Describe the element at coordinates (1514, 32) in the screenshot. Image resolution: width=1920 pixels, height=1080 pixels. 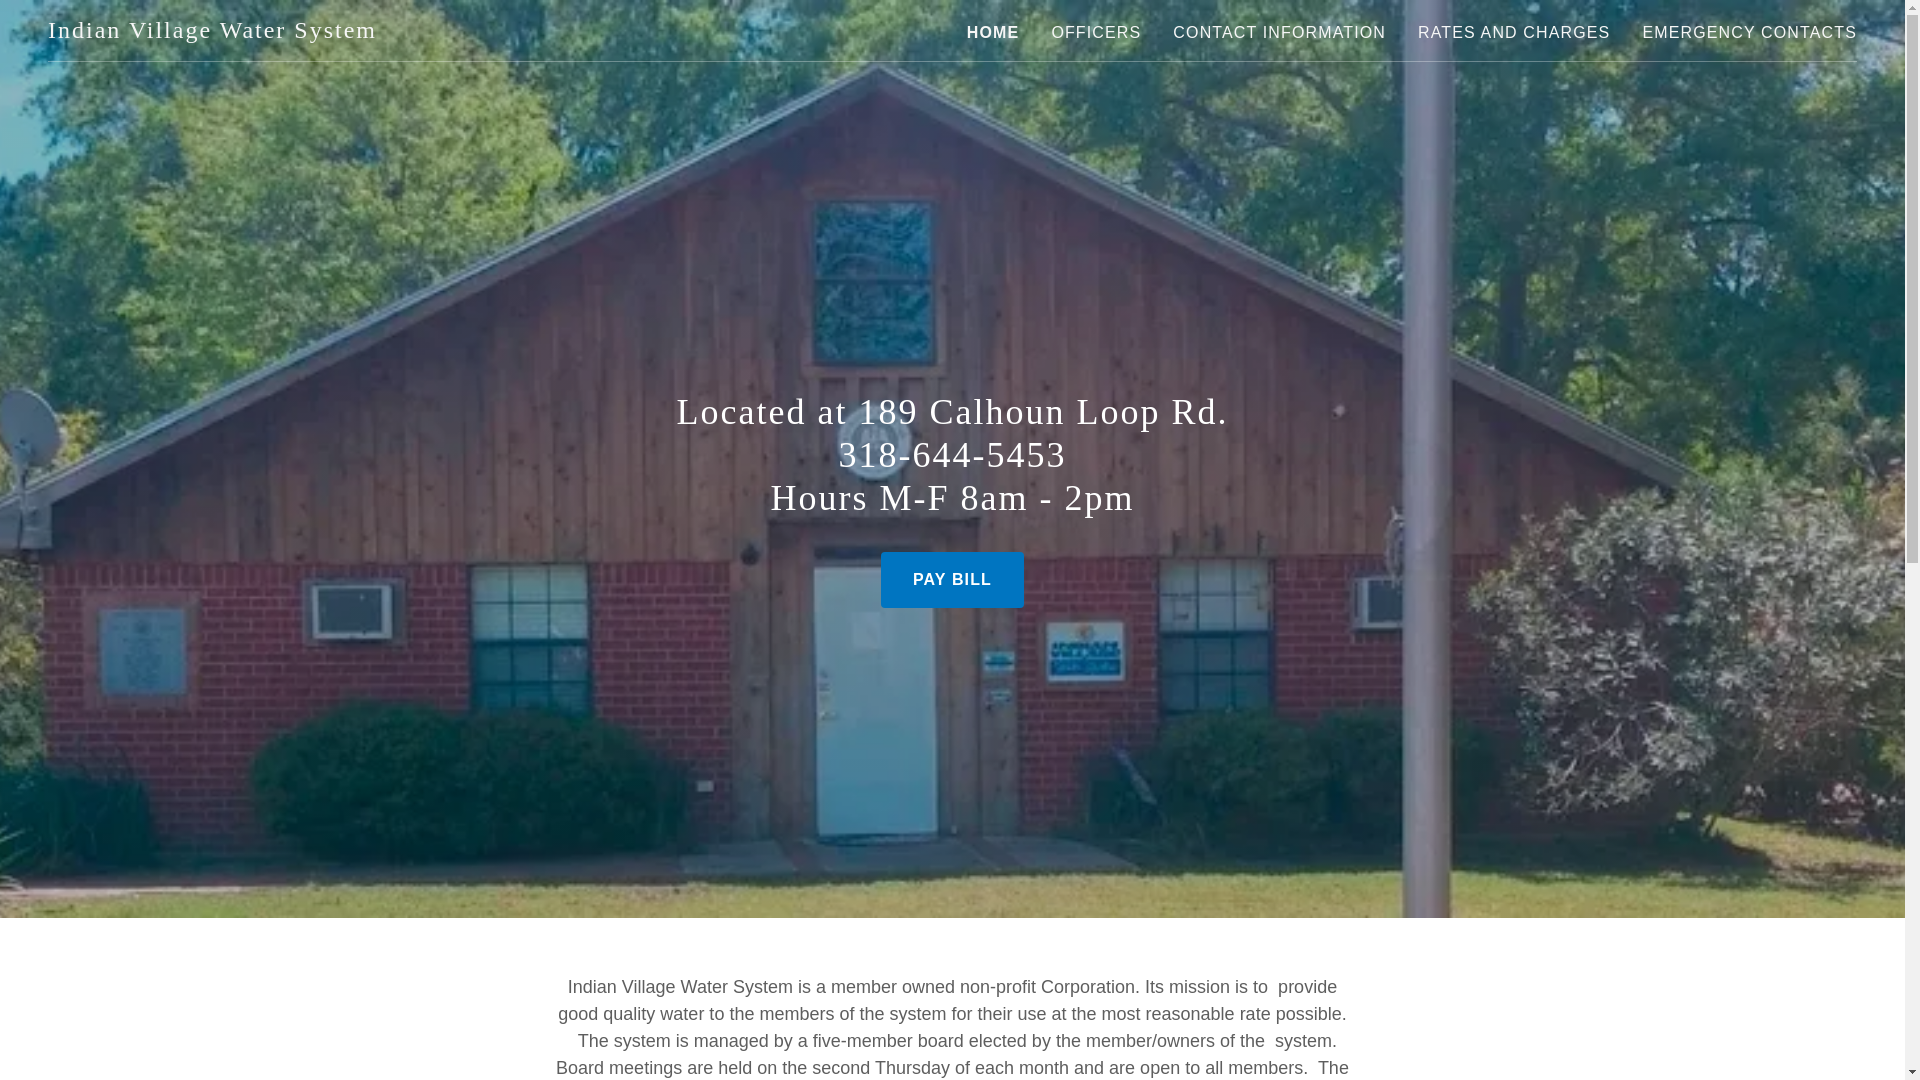
I see `RATES AND CHARGES` at that location.